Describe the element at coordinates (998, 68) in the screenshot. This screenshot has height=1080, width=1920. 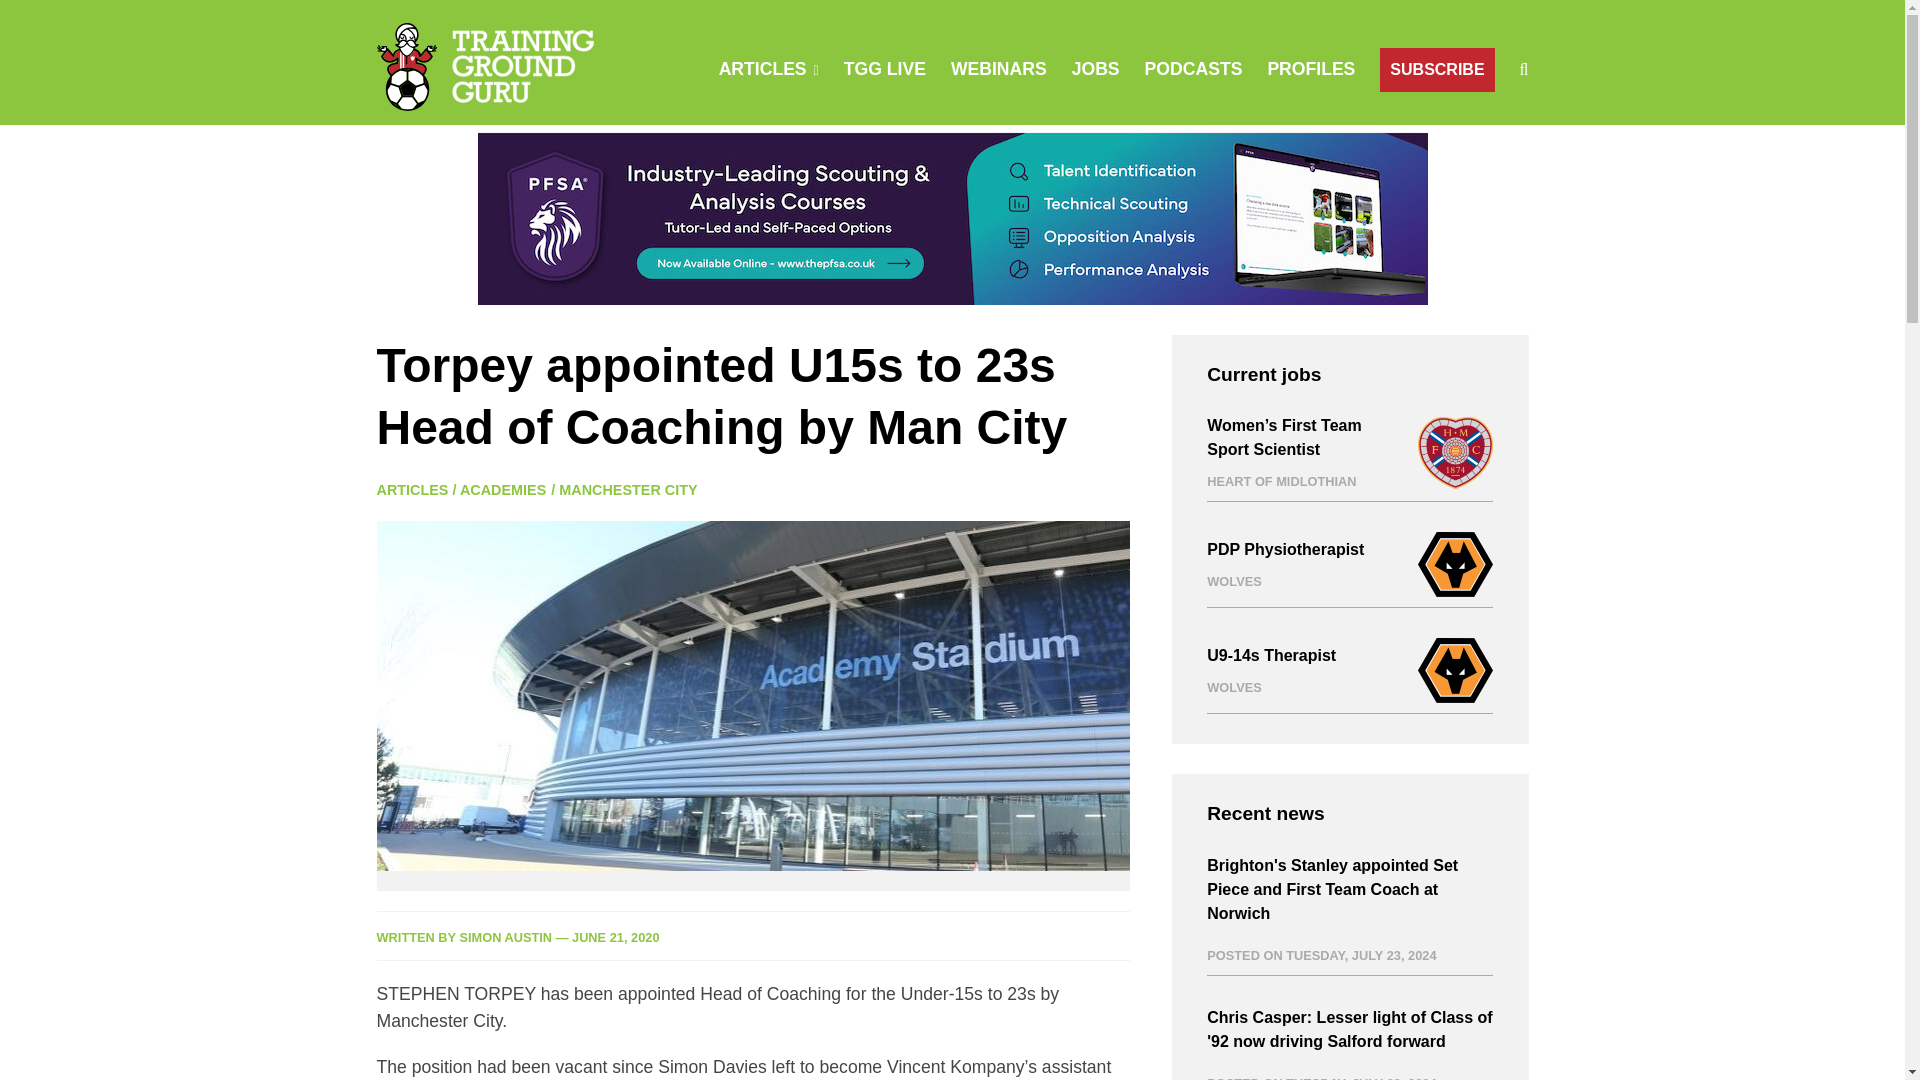
I see `WEBINARS` at that location.